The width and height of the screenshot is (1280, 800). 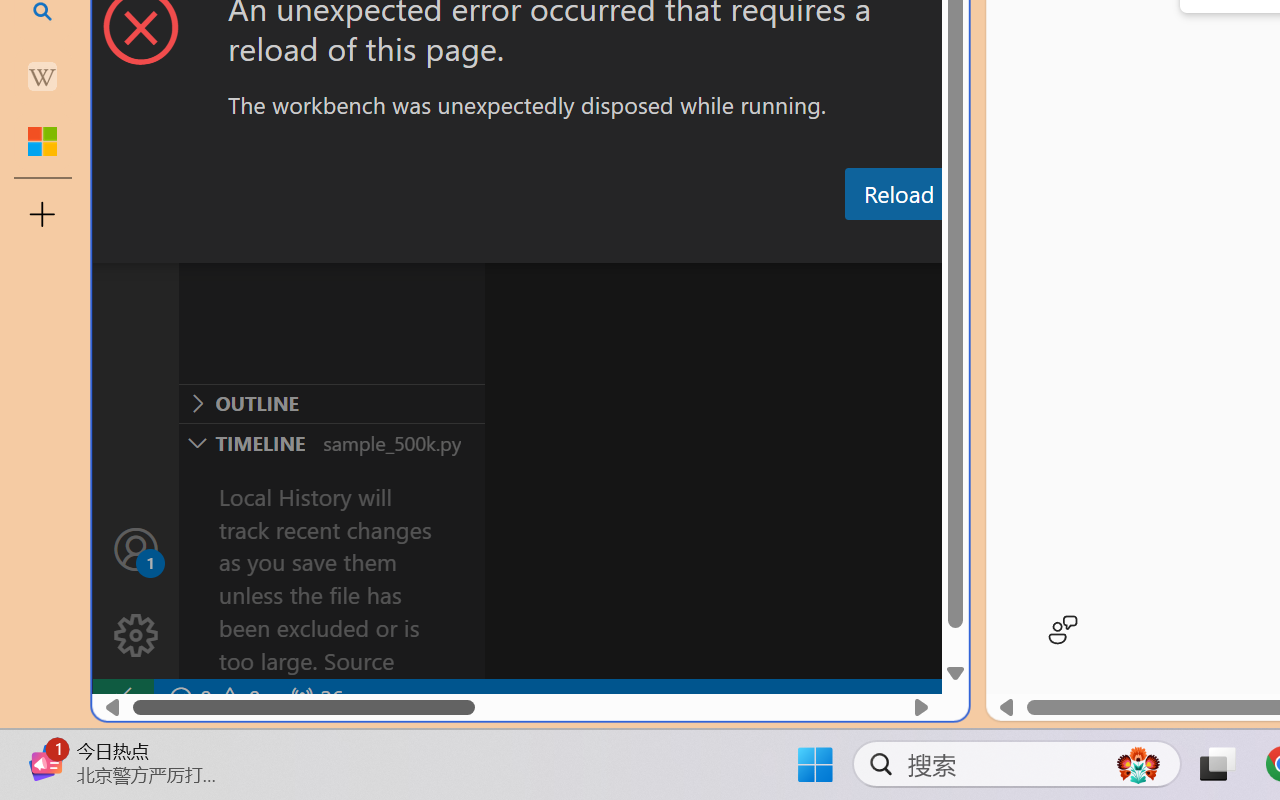 What do you see at coordinates (122, 698) in the screenshot?
I see `remote` at bounding box center [122, 698].